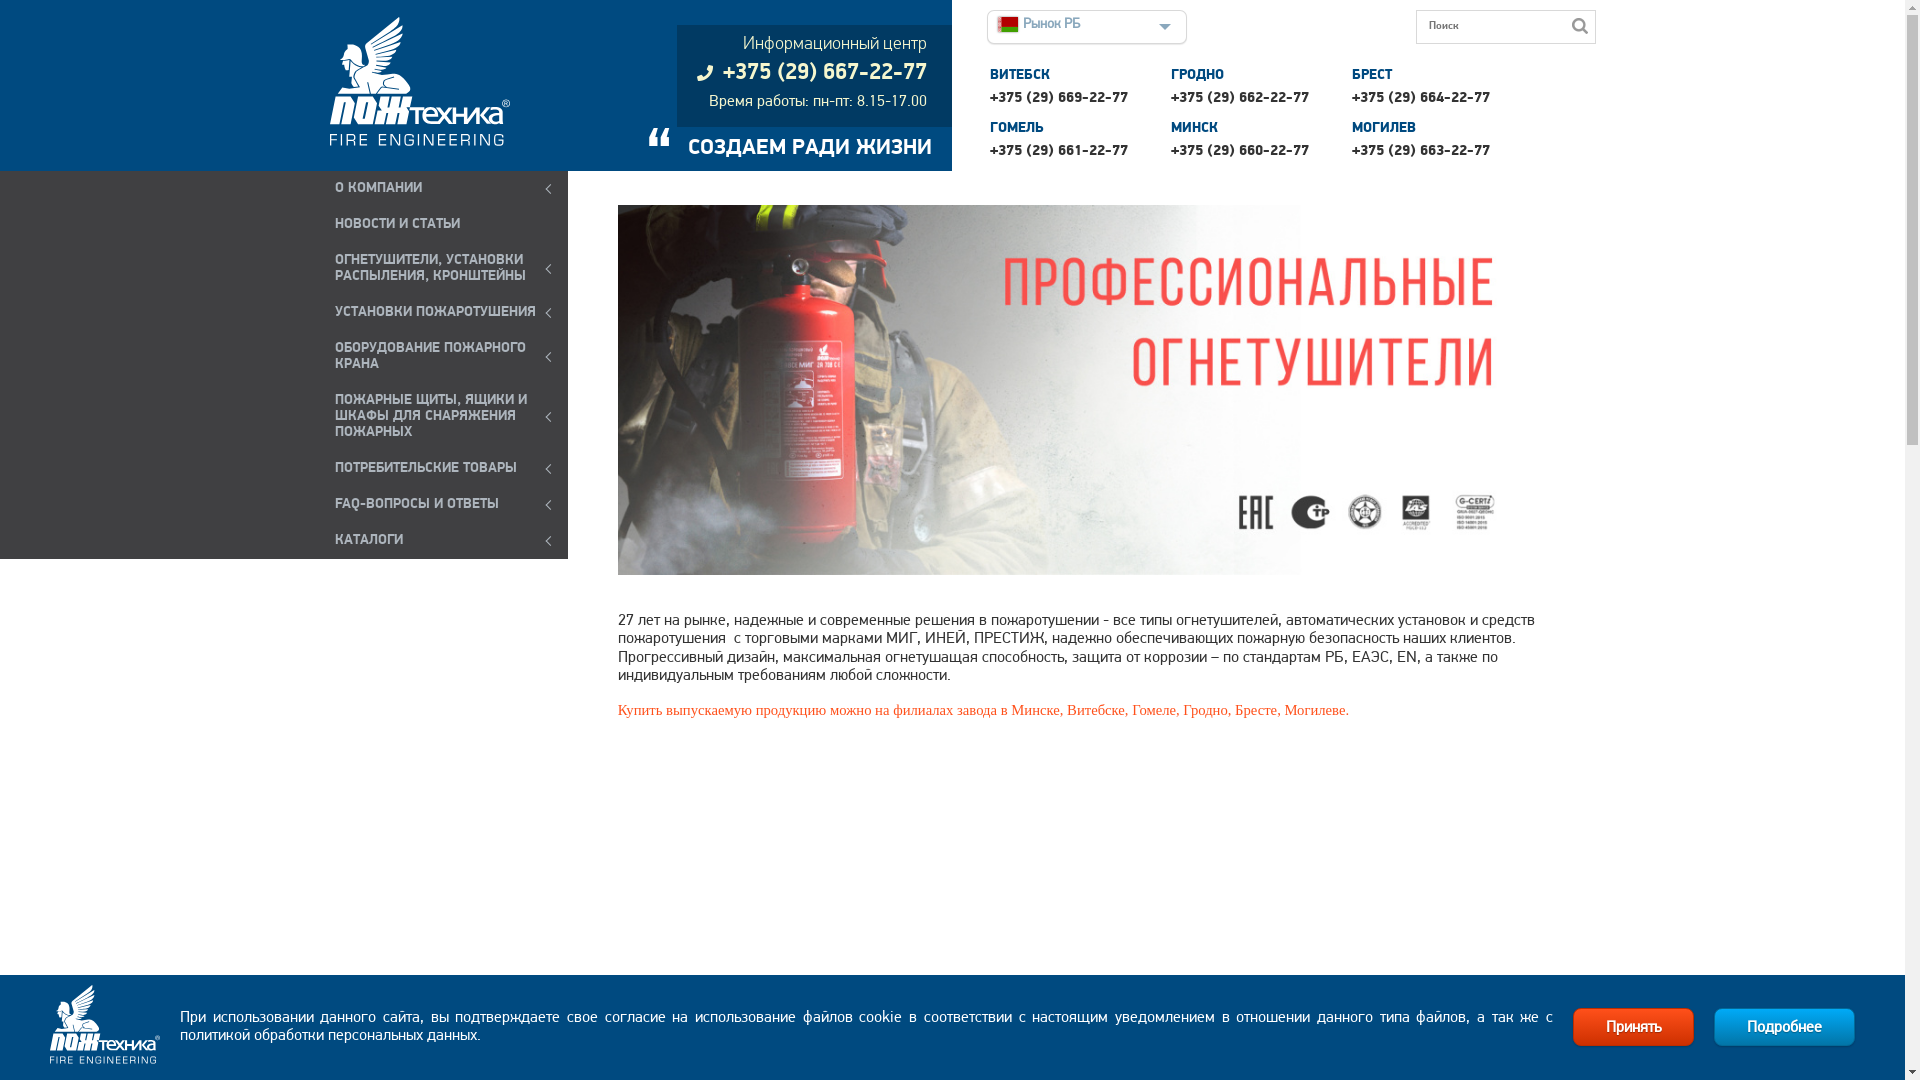  Describe the element at coordinates (812, 74) in the screenshot. I see `+375 (29) 667-22-77` at that location.